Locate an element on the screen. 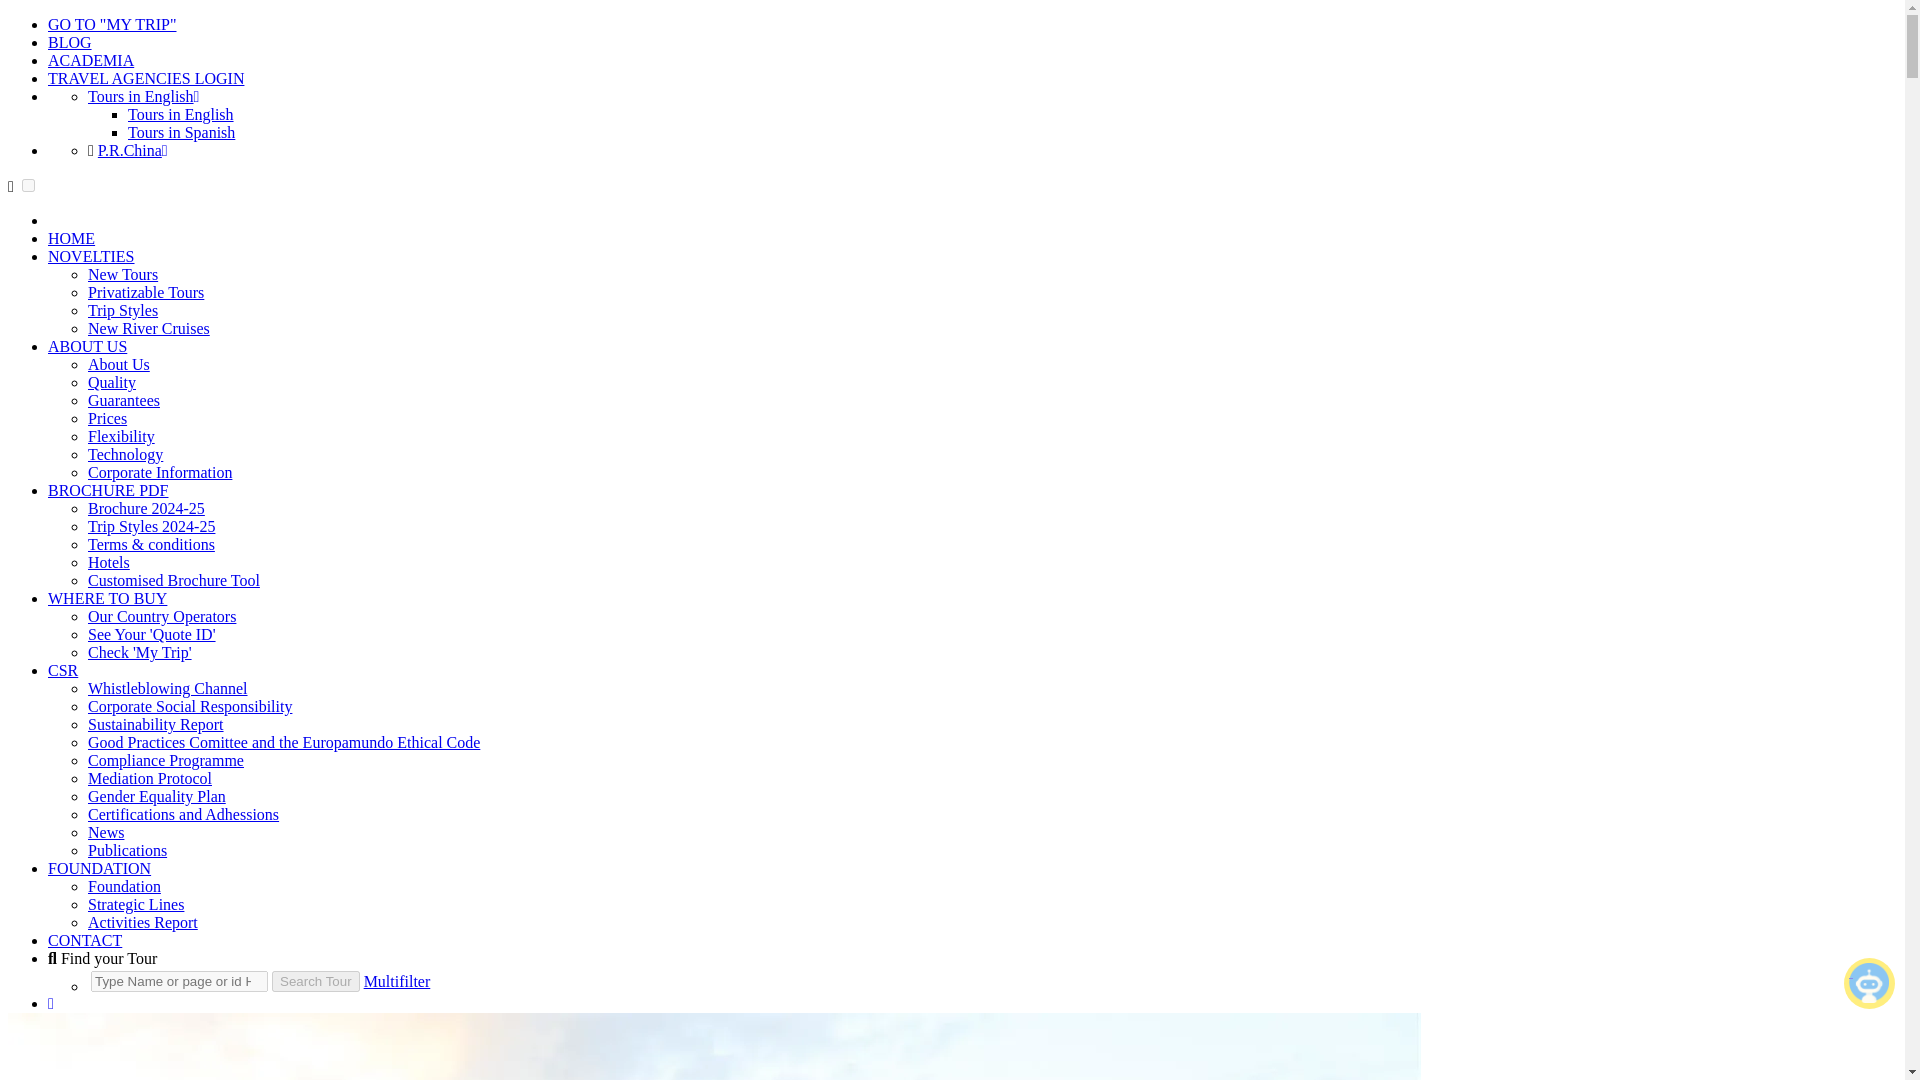 The image size is (1920, 1080). Guarantees is located at coordinates (124, 400).